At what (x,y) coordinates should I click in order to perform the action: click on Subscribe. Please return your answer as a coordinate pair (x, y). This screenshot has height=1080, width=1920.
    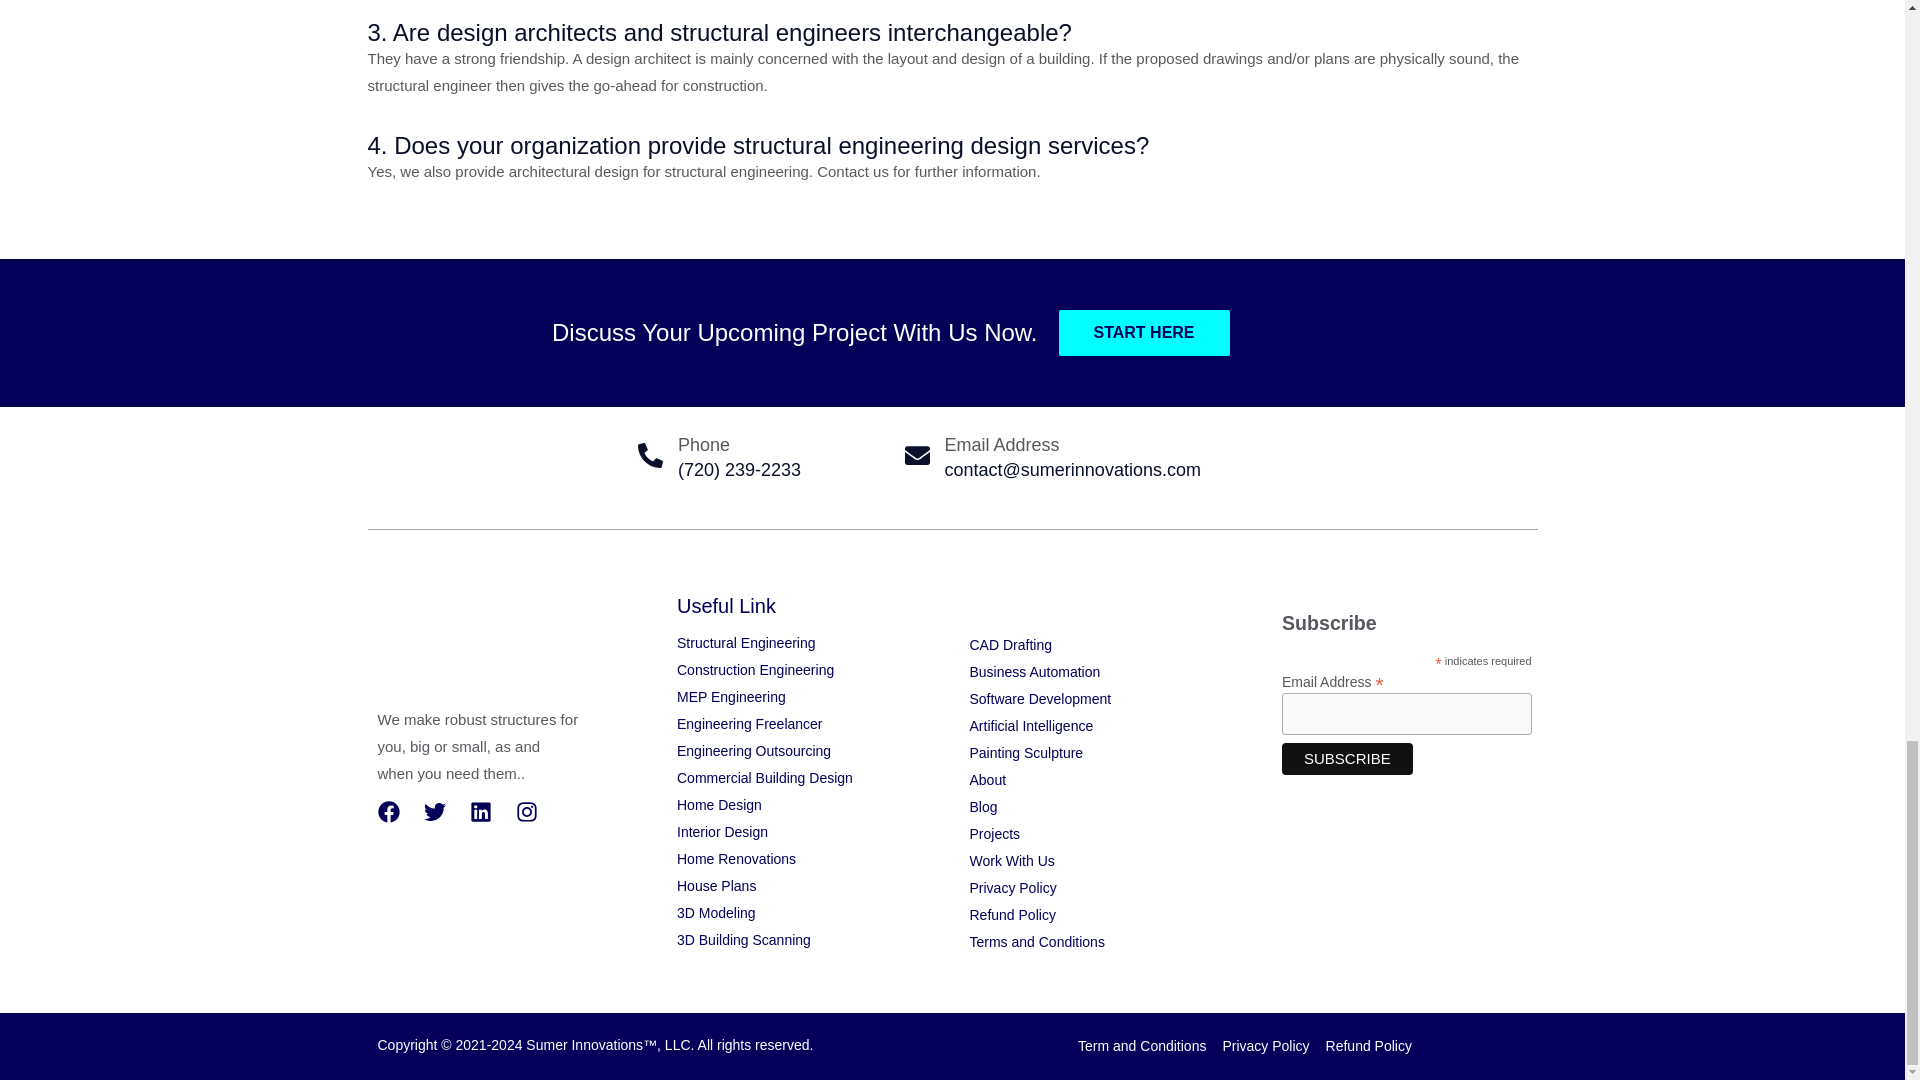
    Looking at the image, I should click on (1348, 759).